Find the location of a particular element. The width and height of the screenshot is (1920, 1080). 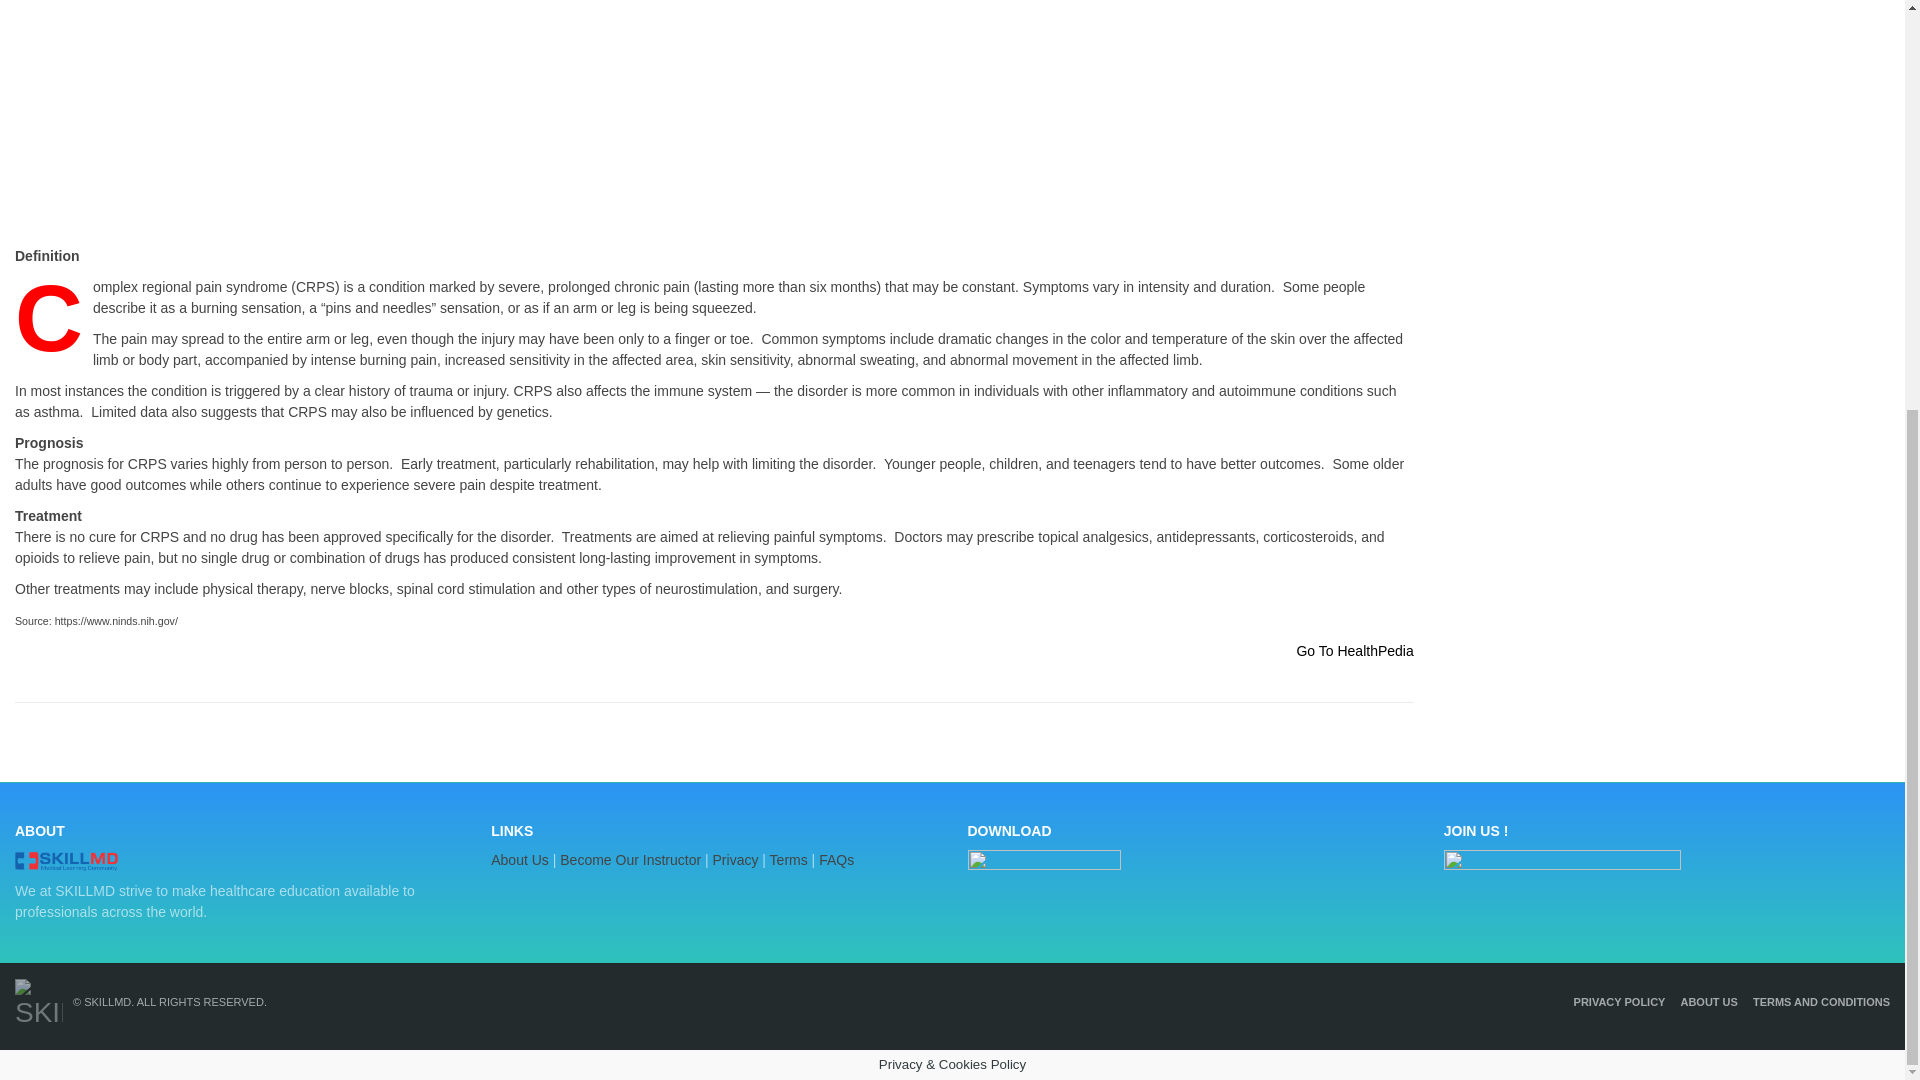

Go To HealthPedia is located at coordinates (1354, 650).